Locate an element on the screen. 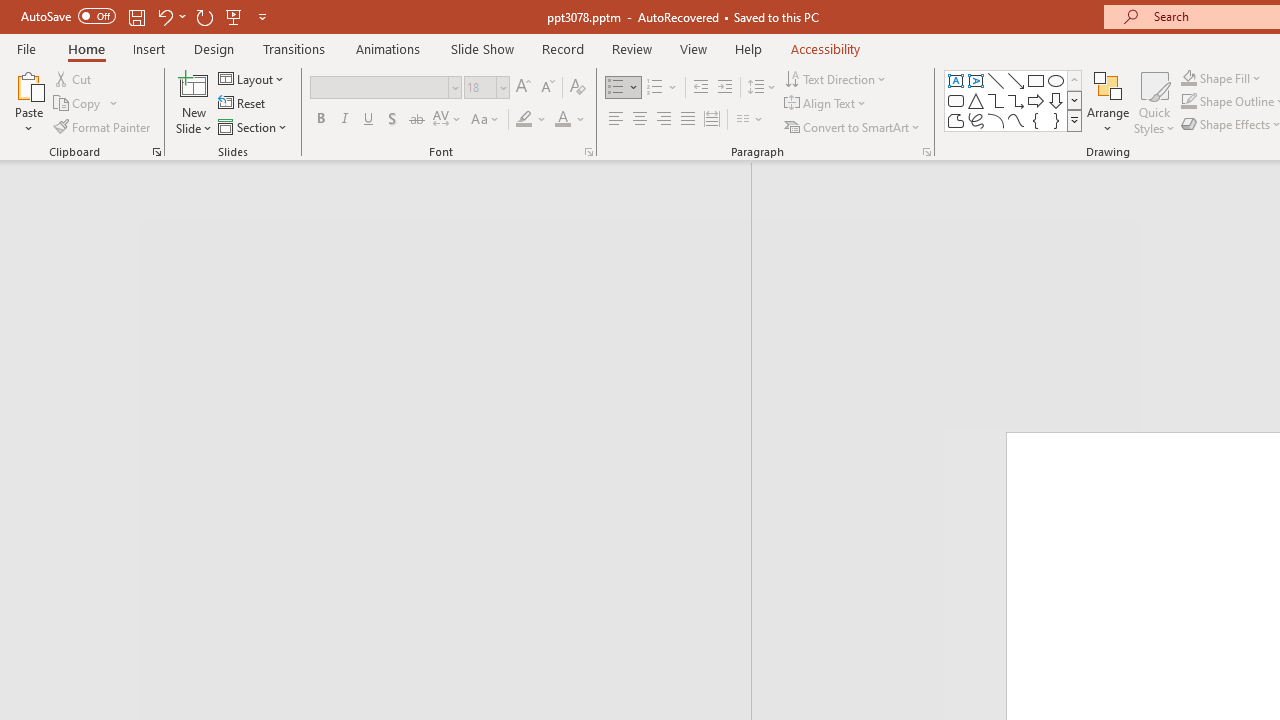  Right Brace is located at coordinates (1056, 120).